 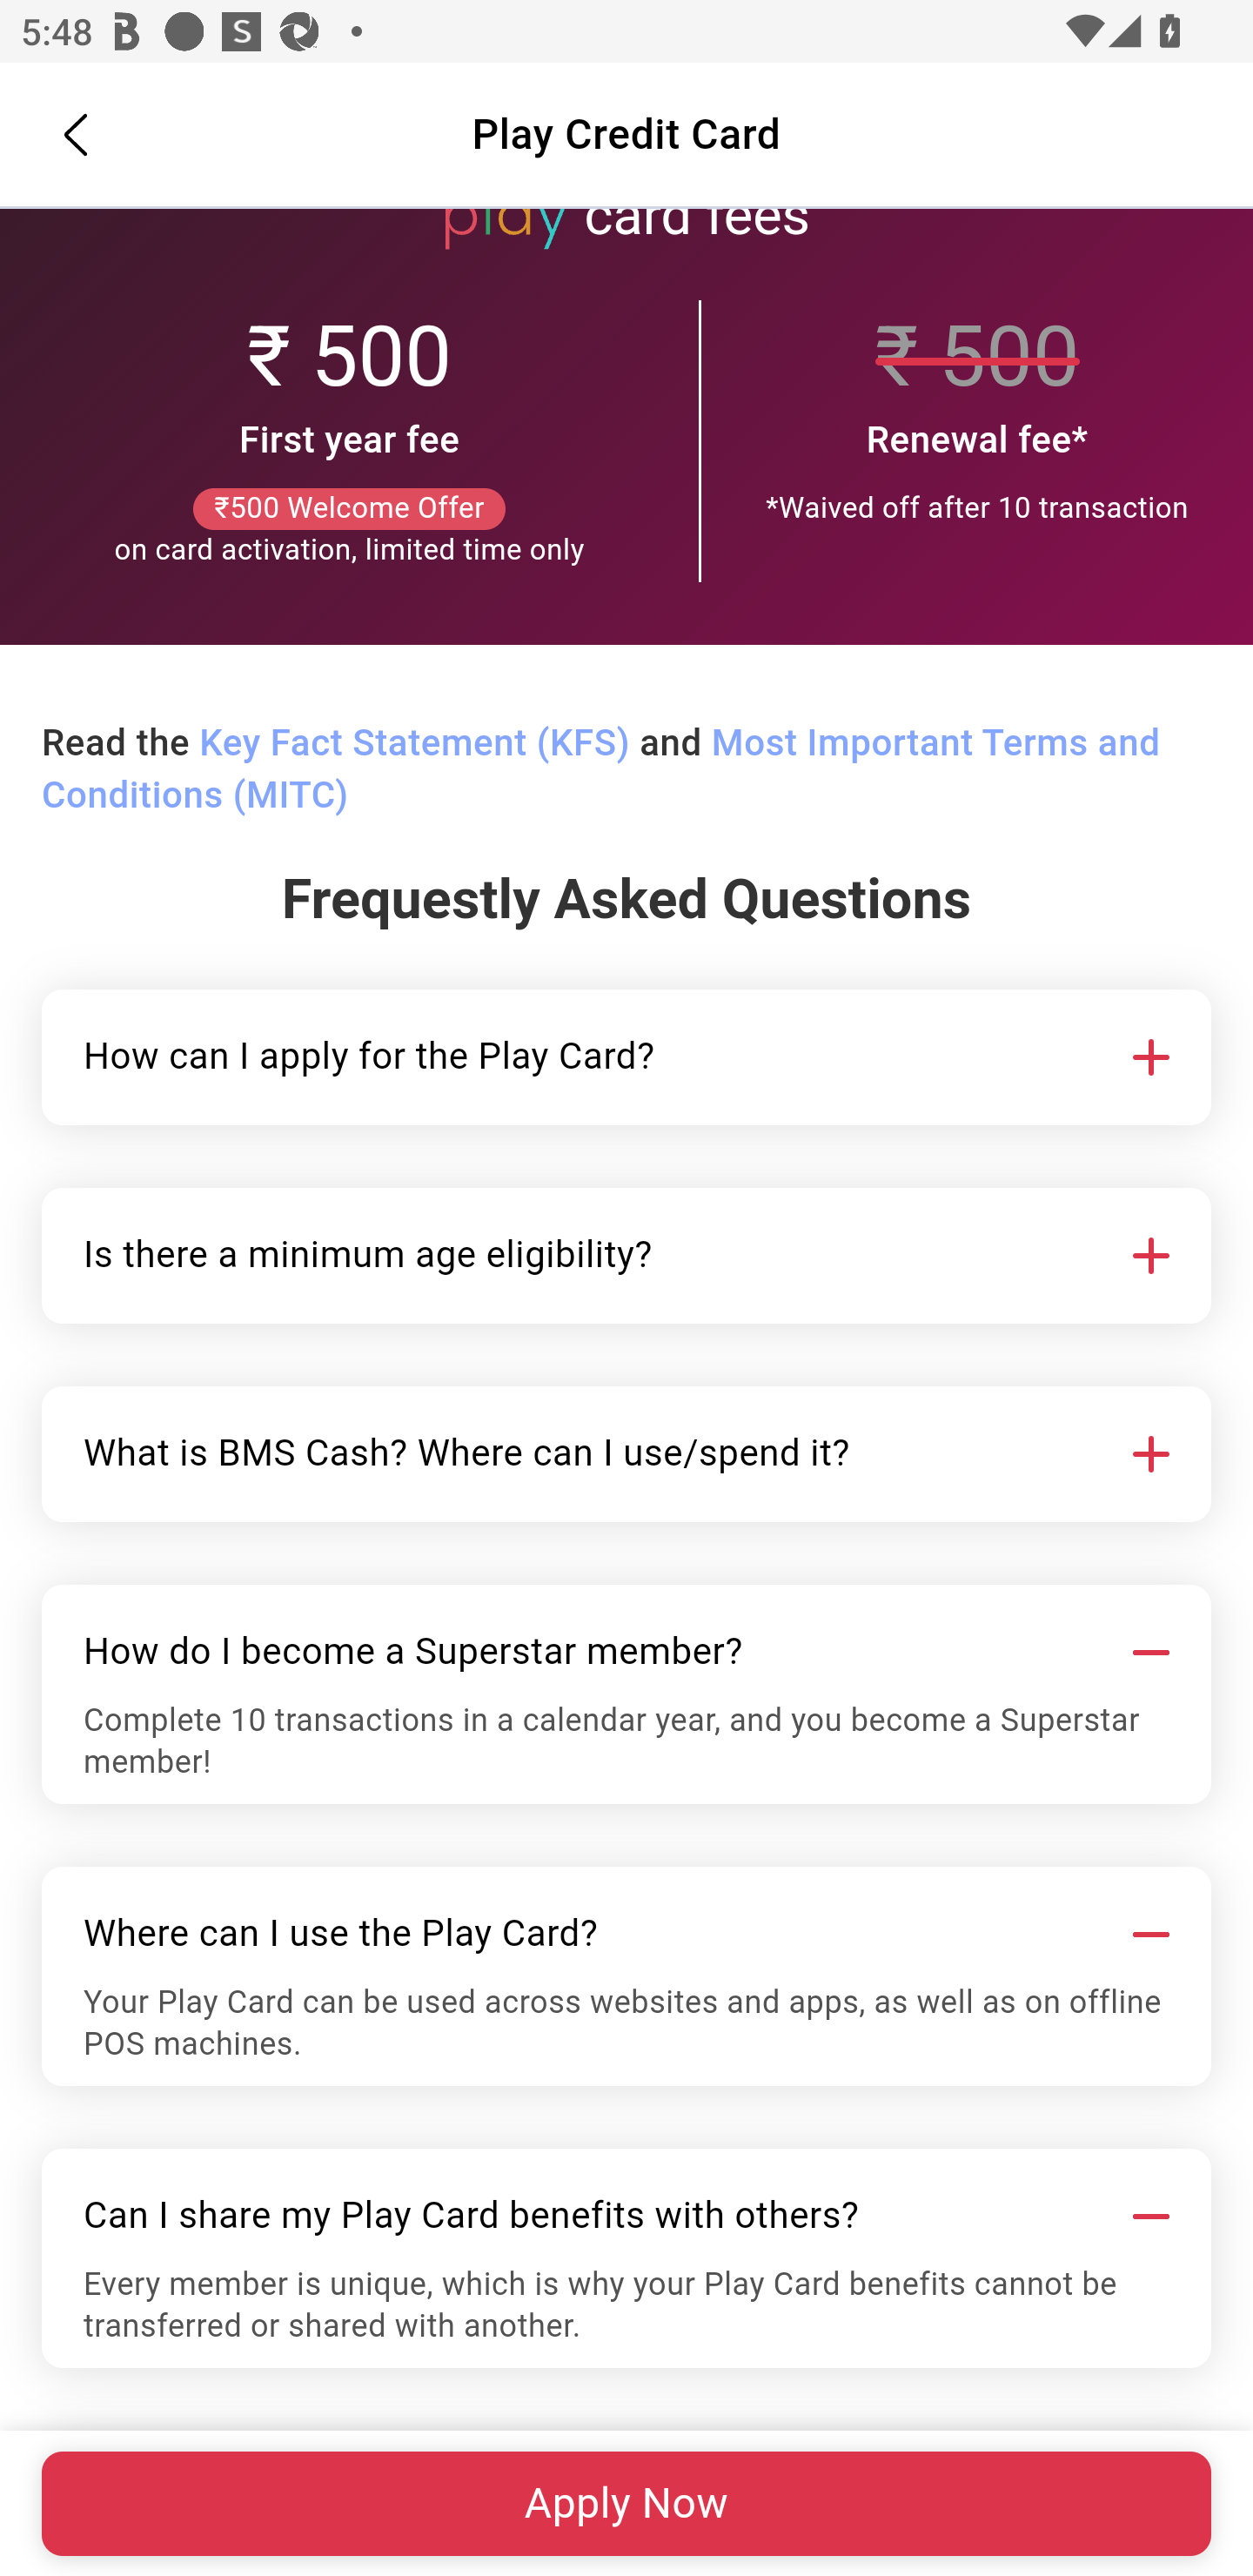 I want to click on Key Fact Statement (KFS), so click(x=414, y=745).